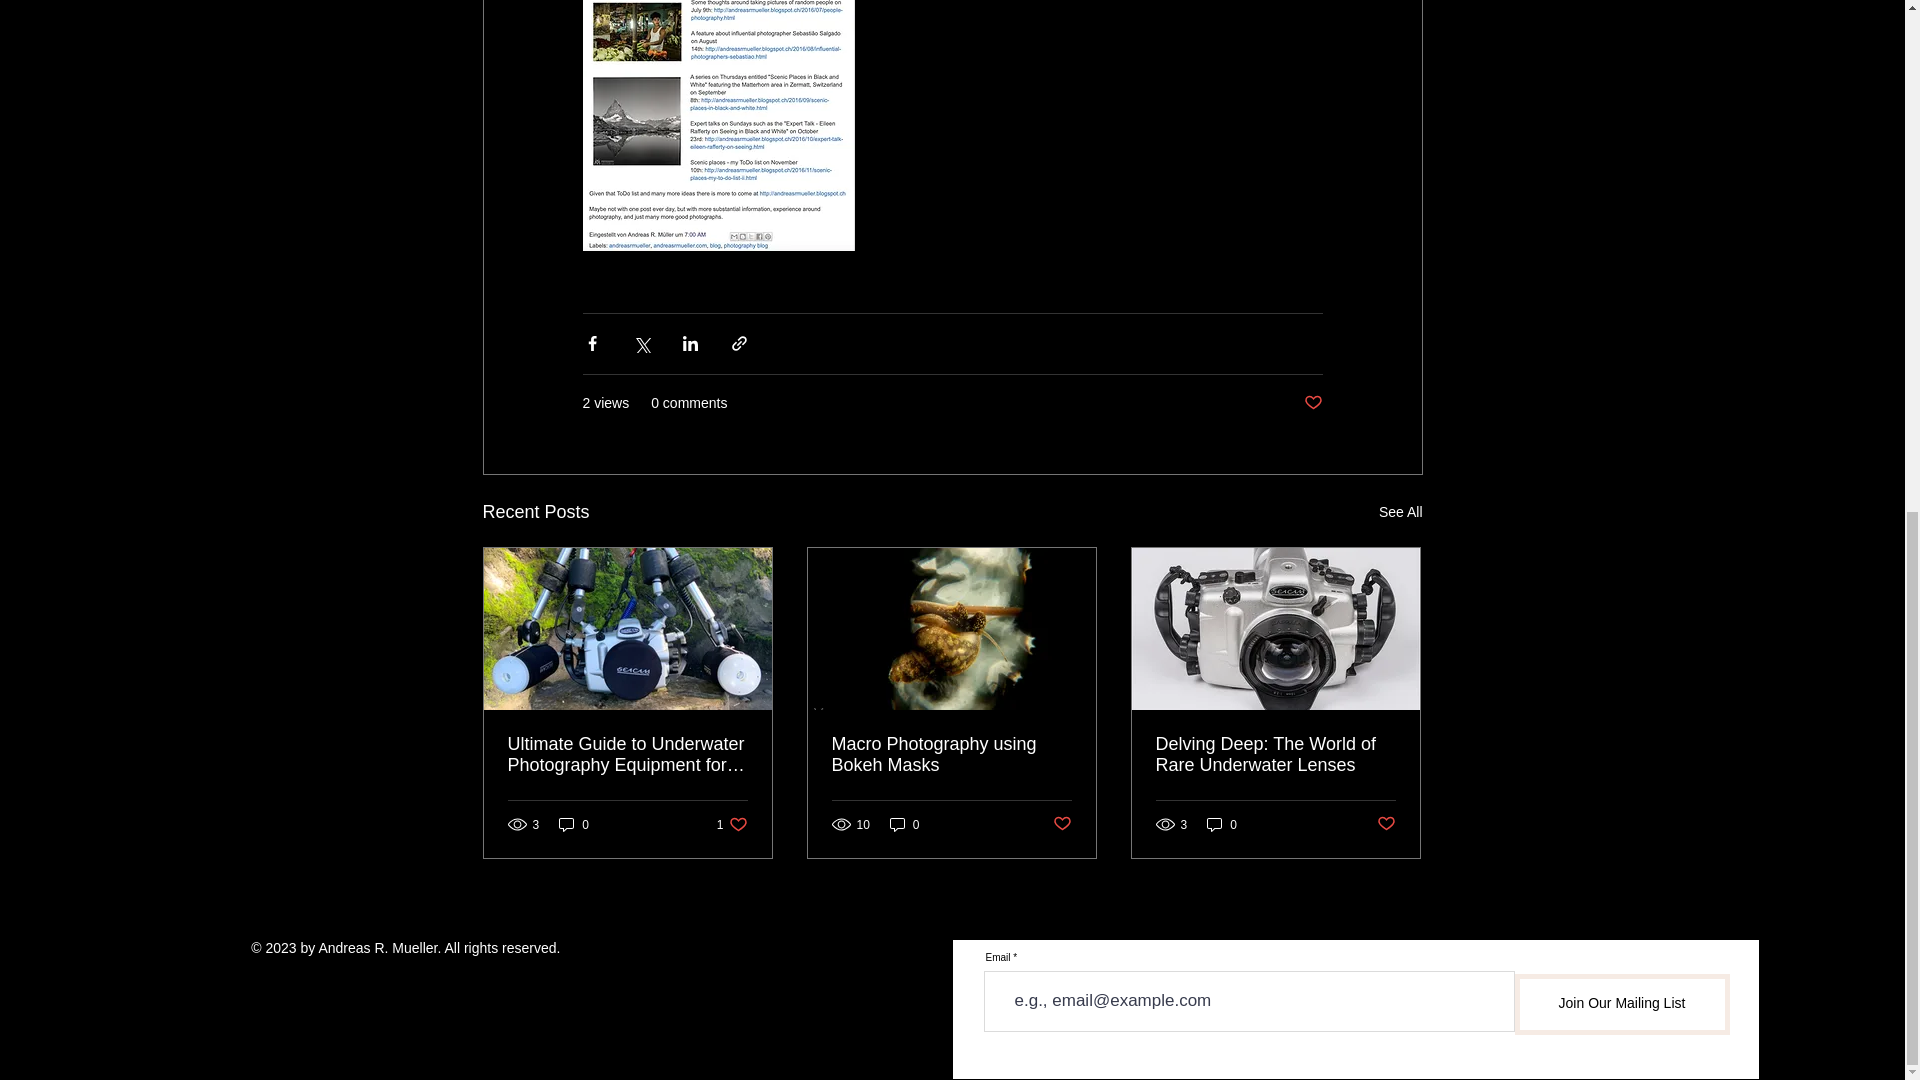  What do you see at coordinates (1312, 403) in the screenshot?
I see `0` at bounding box center [1312, 403].